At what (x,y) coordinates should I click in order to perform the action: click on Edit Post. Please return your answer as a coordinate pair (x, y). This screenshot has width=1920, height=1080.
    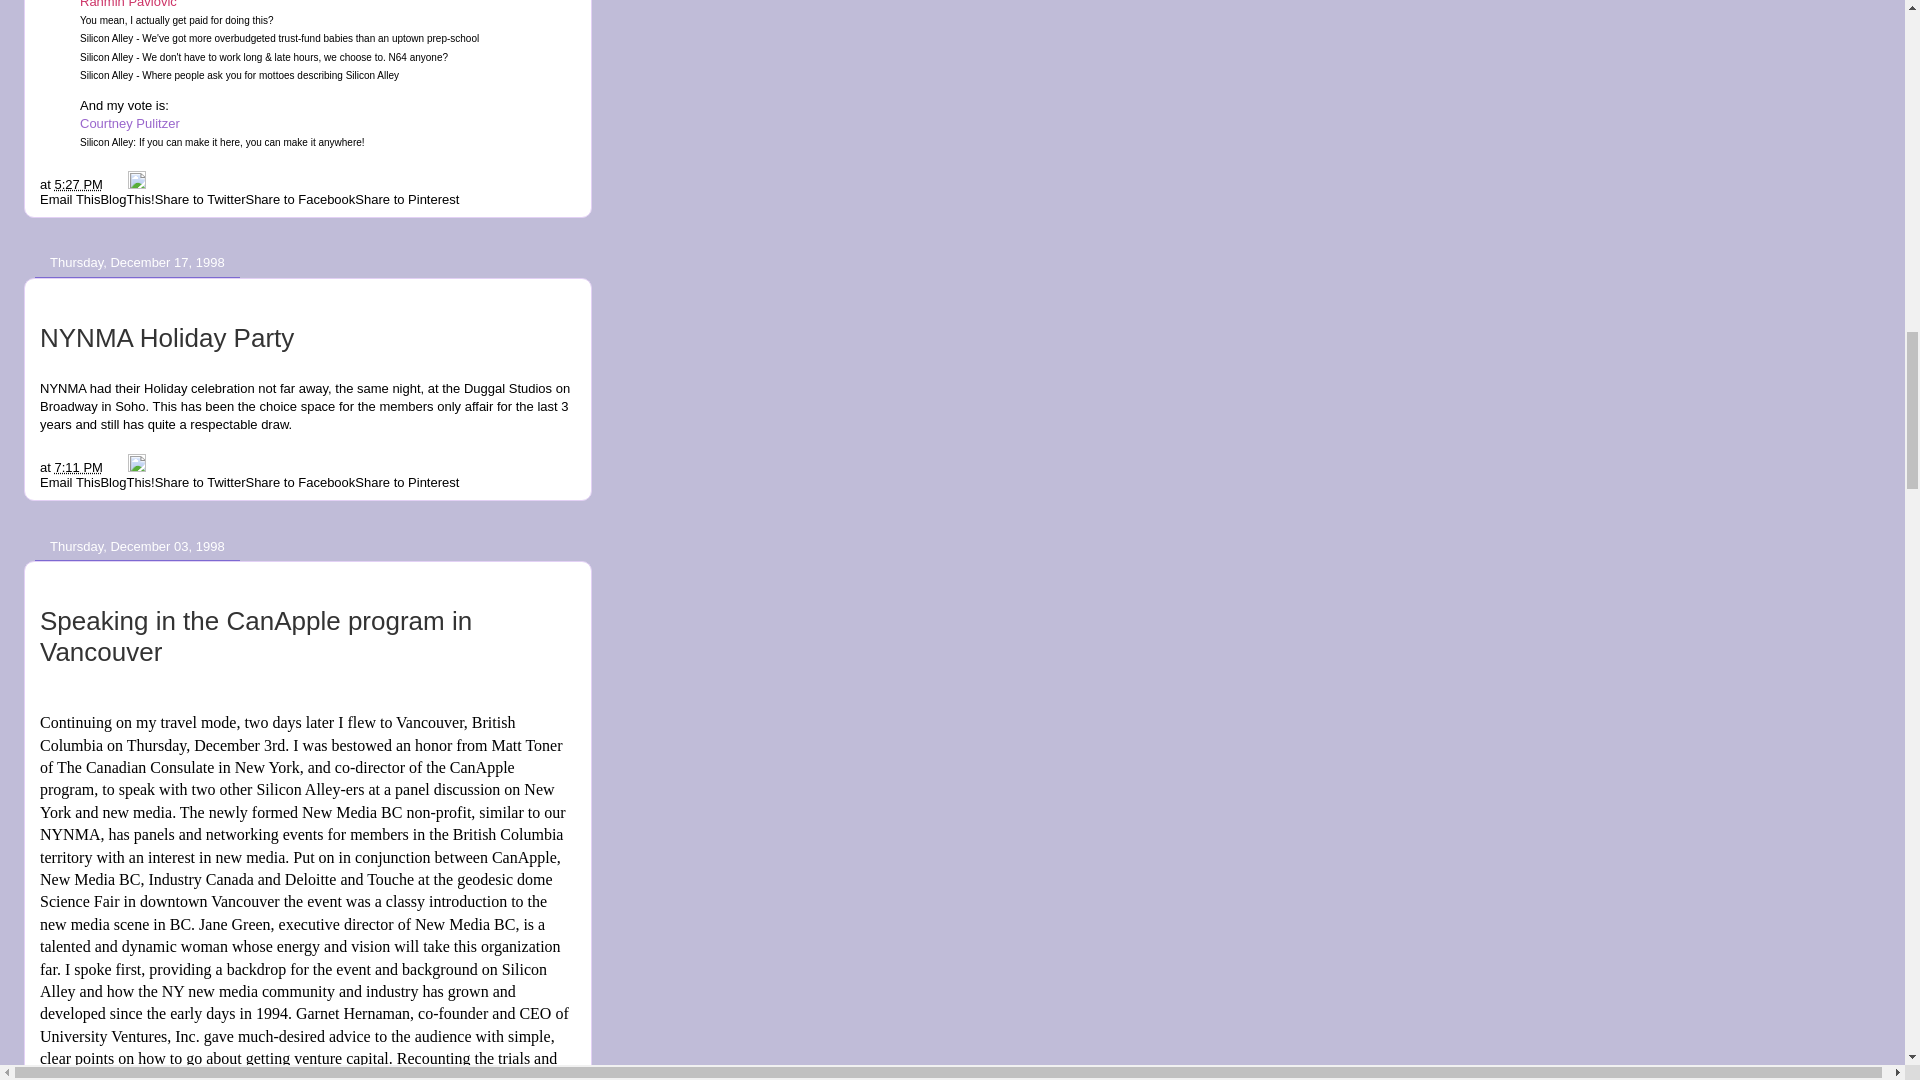
    Looking at the image, I should click on (136, 468).